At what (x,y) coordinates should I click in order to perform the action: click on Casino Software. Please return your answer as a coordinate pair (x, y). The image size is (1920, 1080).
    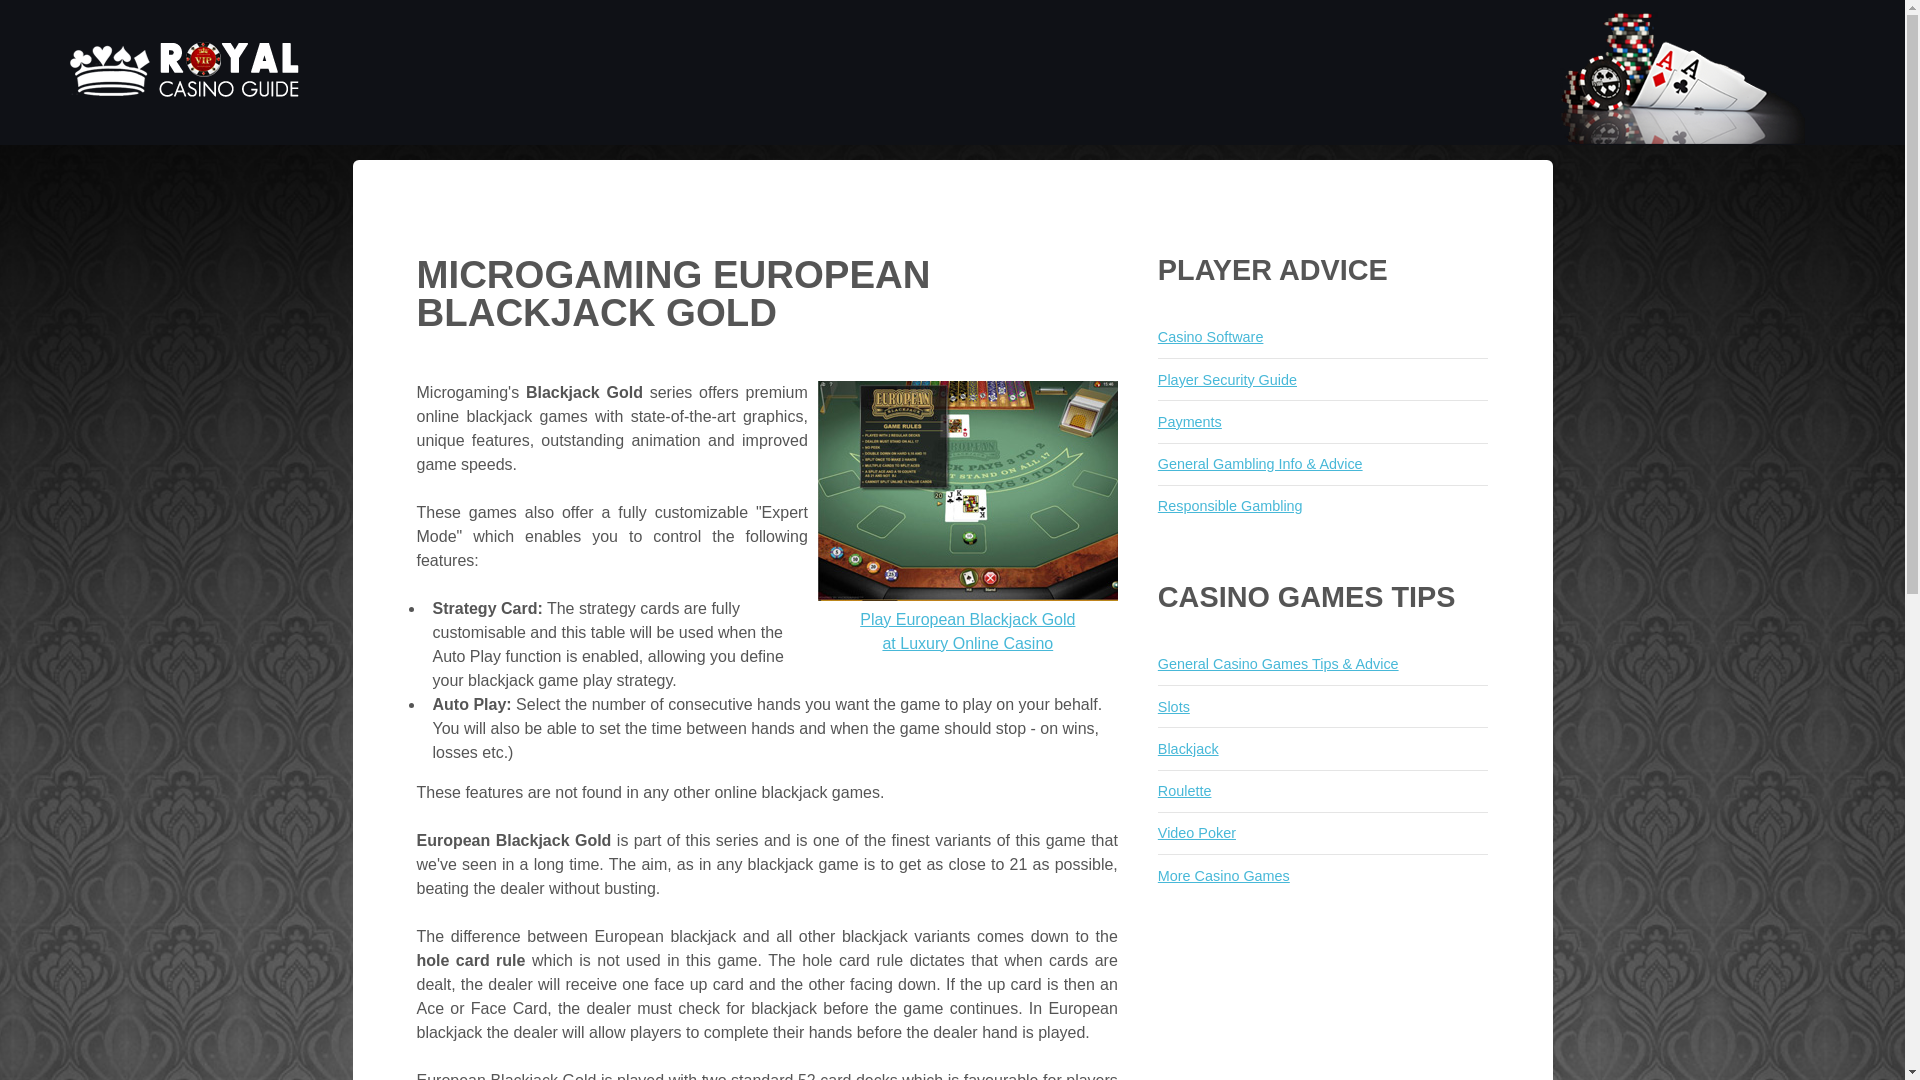
    Looking at the image, I should click on (1188, 748).